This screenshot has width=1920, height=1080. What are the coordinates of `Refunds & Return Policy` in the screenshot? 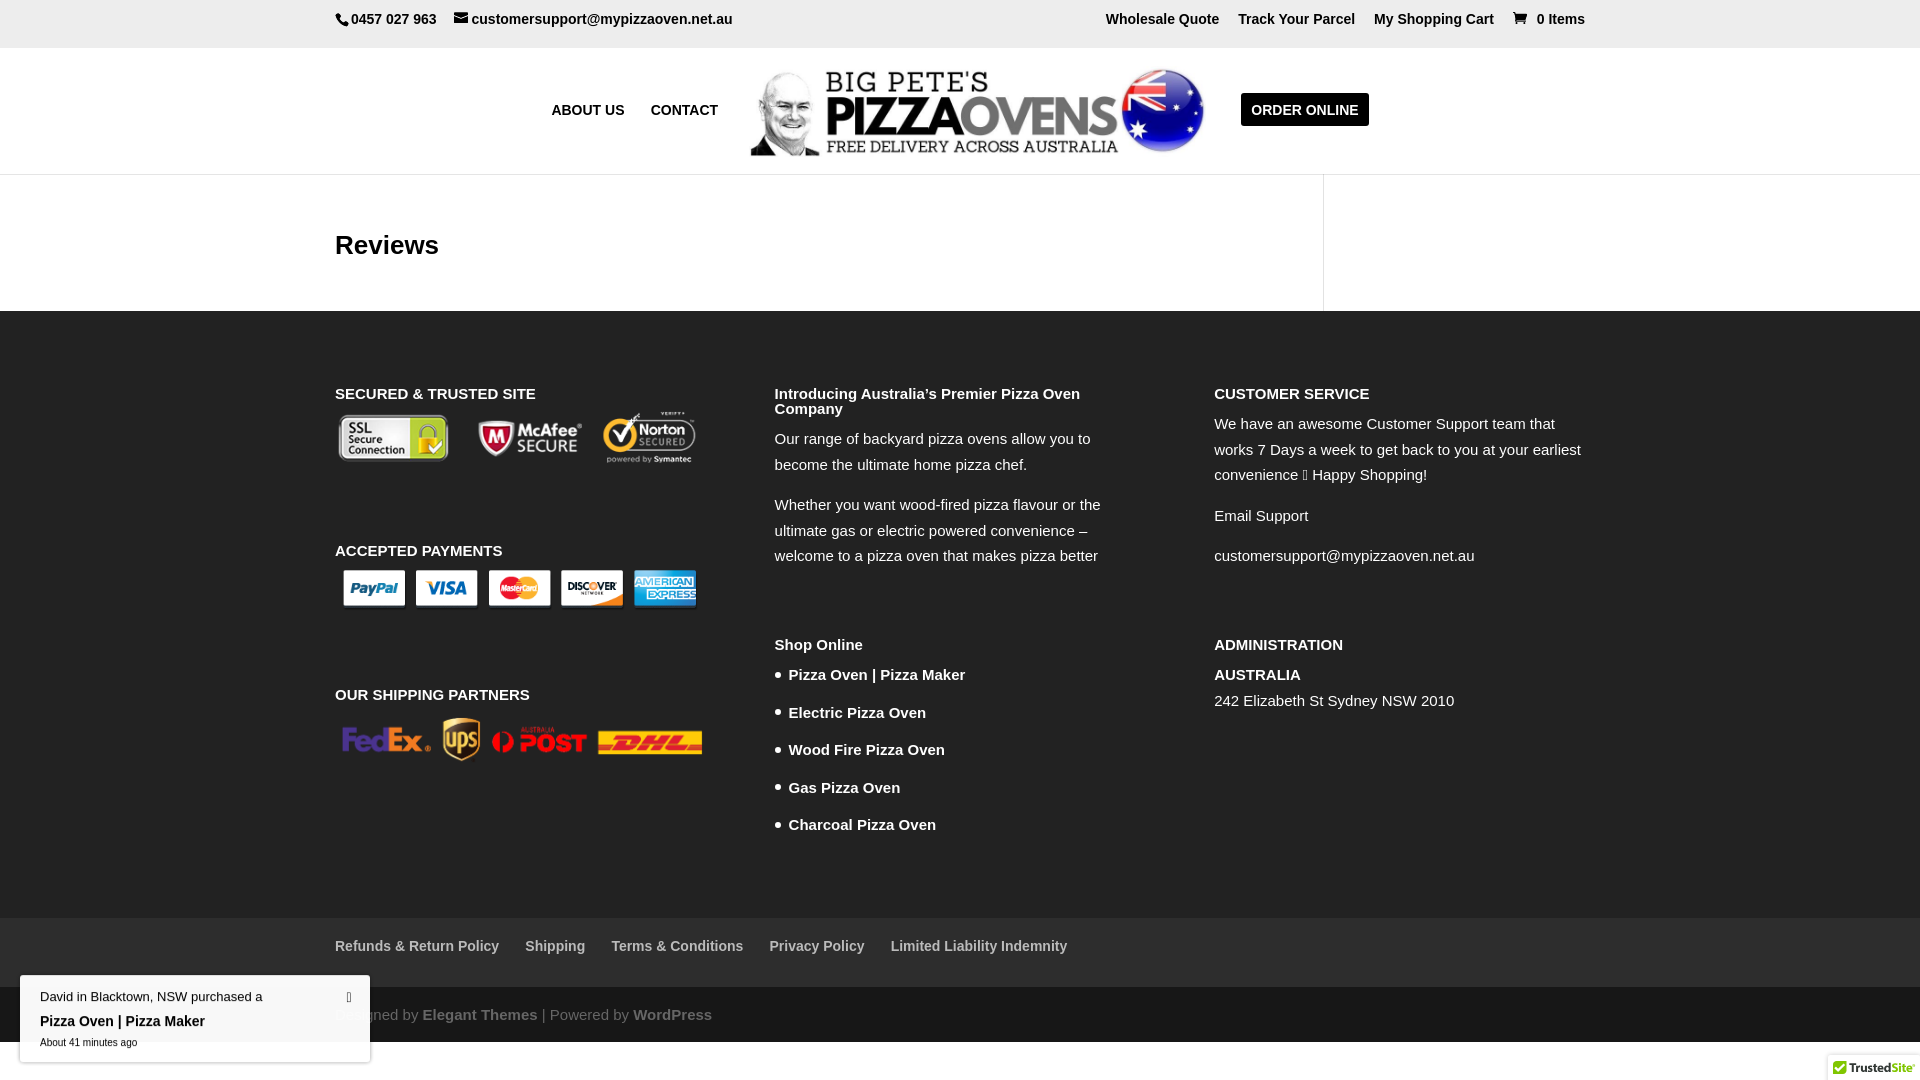 It's located at (417, 946).